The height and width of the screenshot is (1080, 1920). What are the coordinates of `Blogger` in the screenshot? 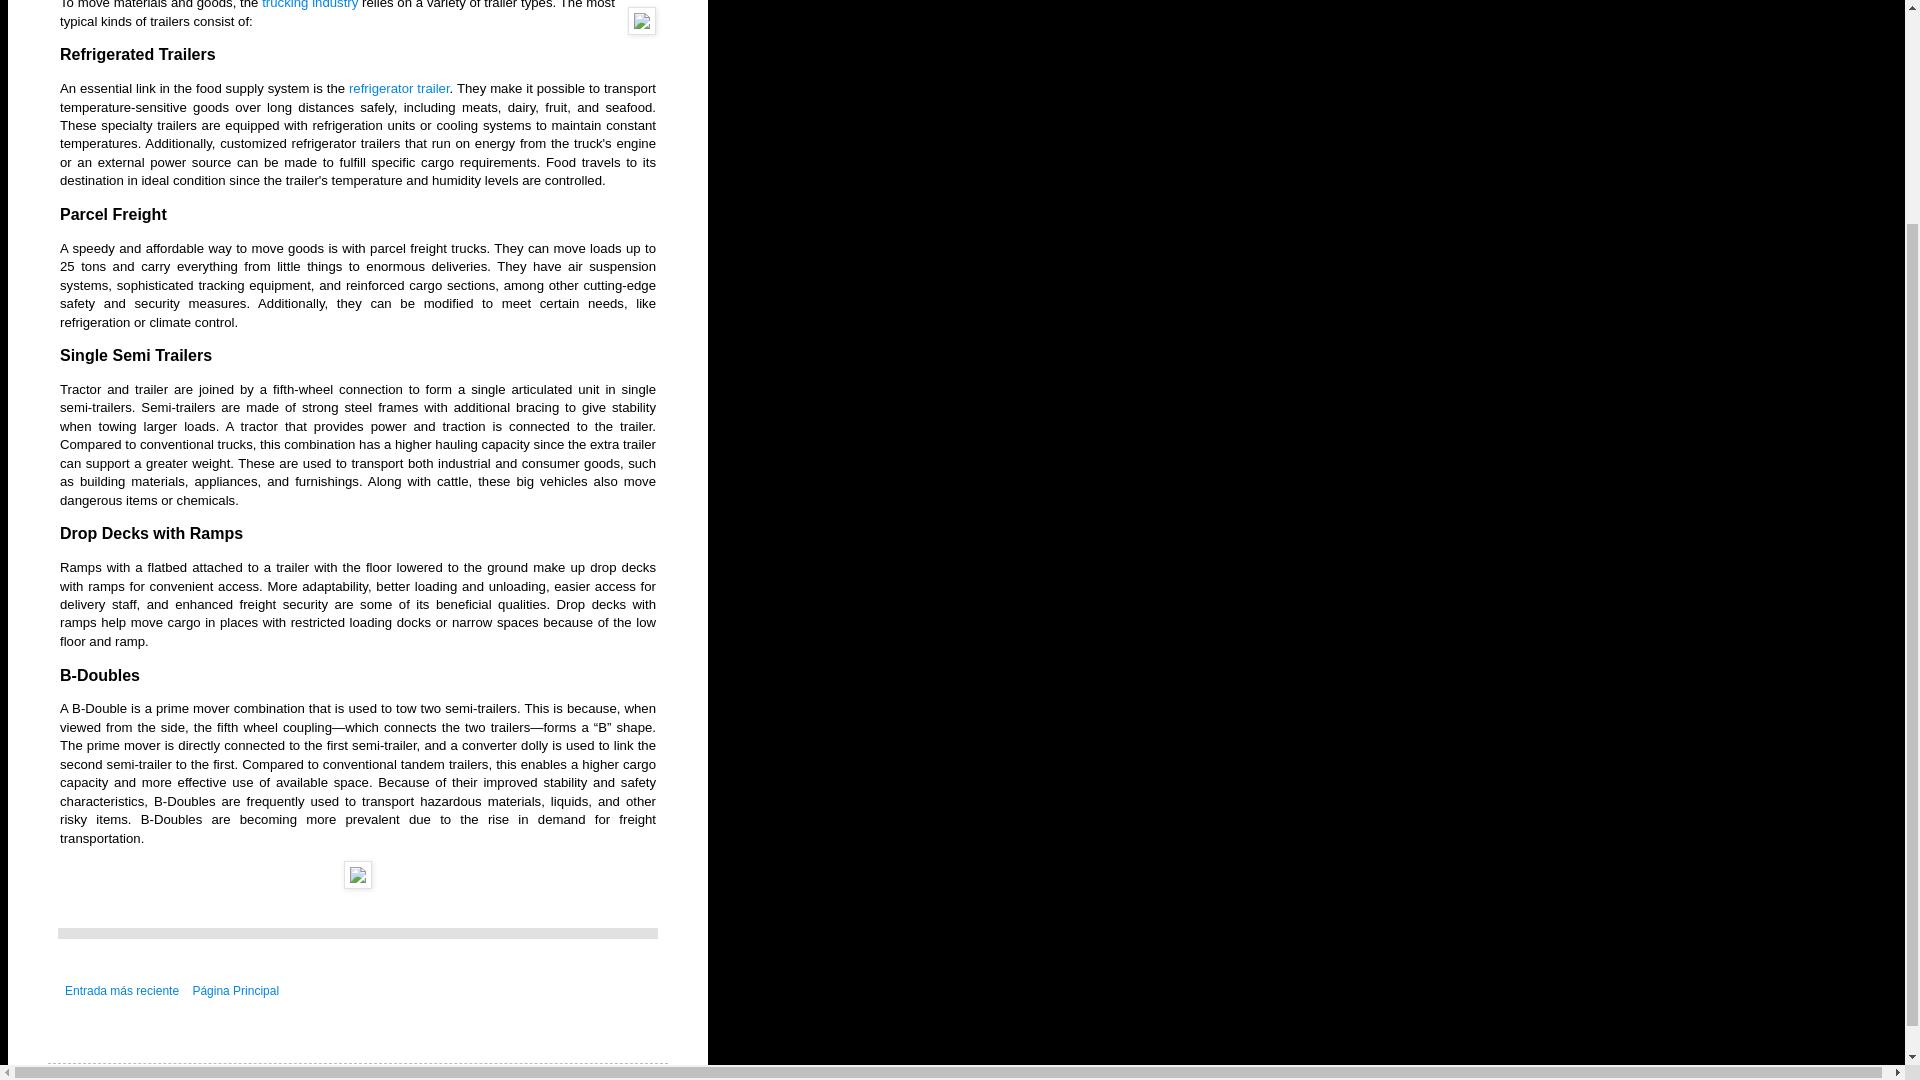 It's located at (528, 1070).